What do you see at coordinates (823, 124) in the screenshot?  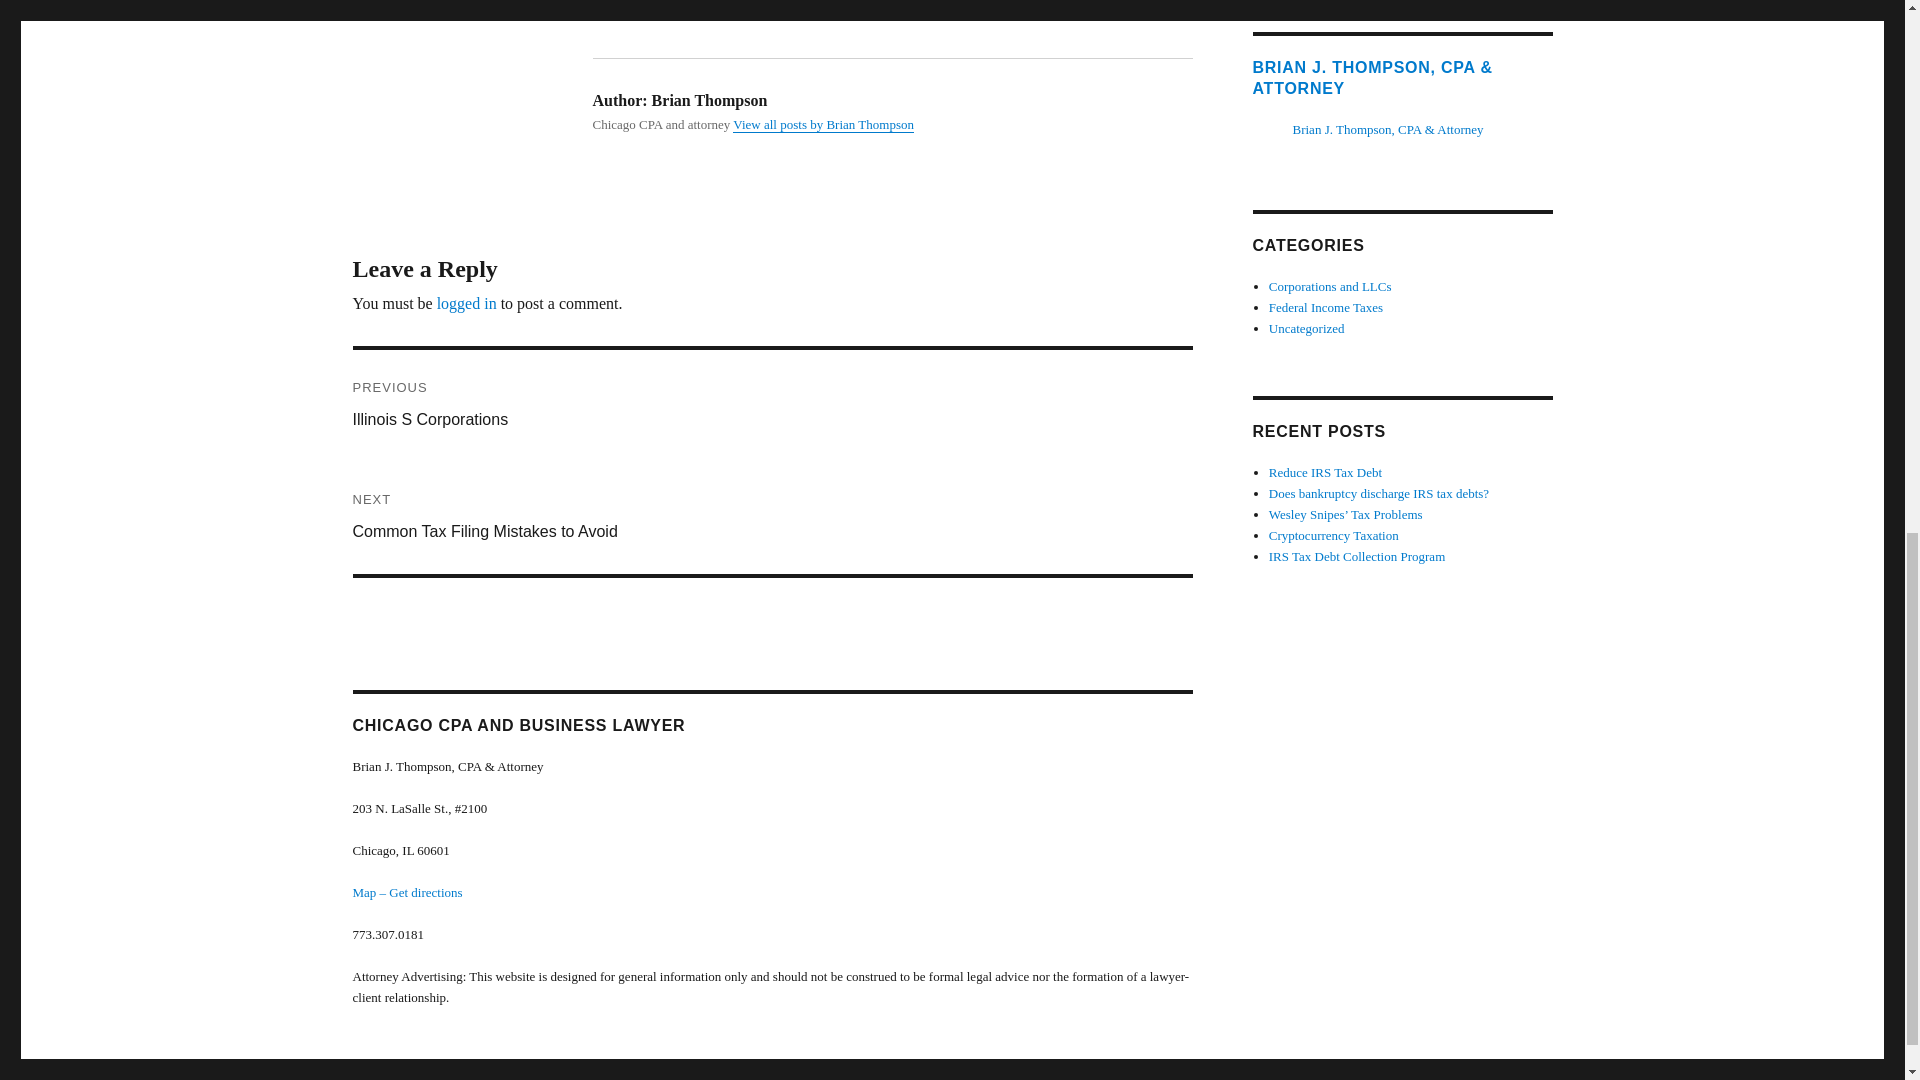 I see `LinkedIn` at bounding box center [823, 124].